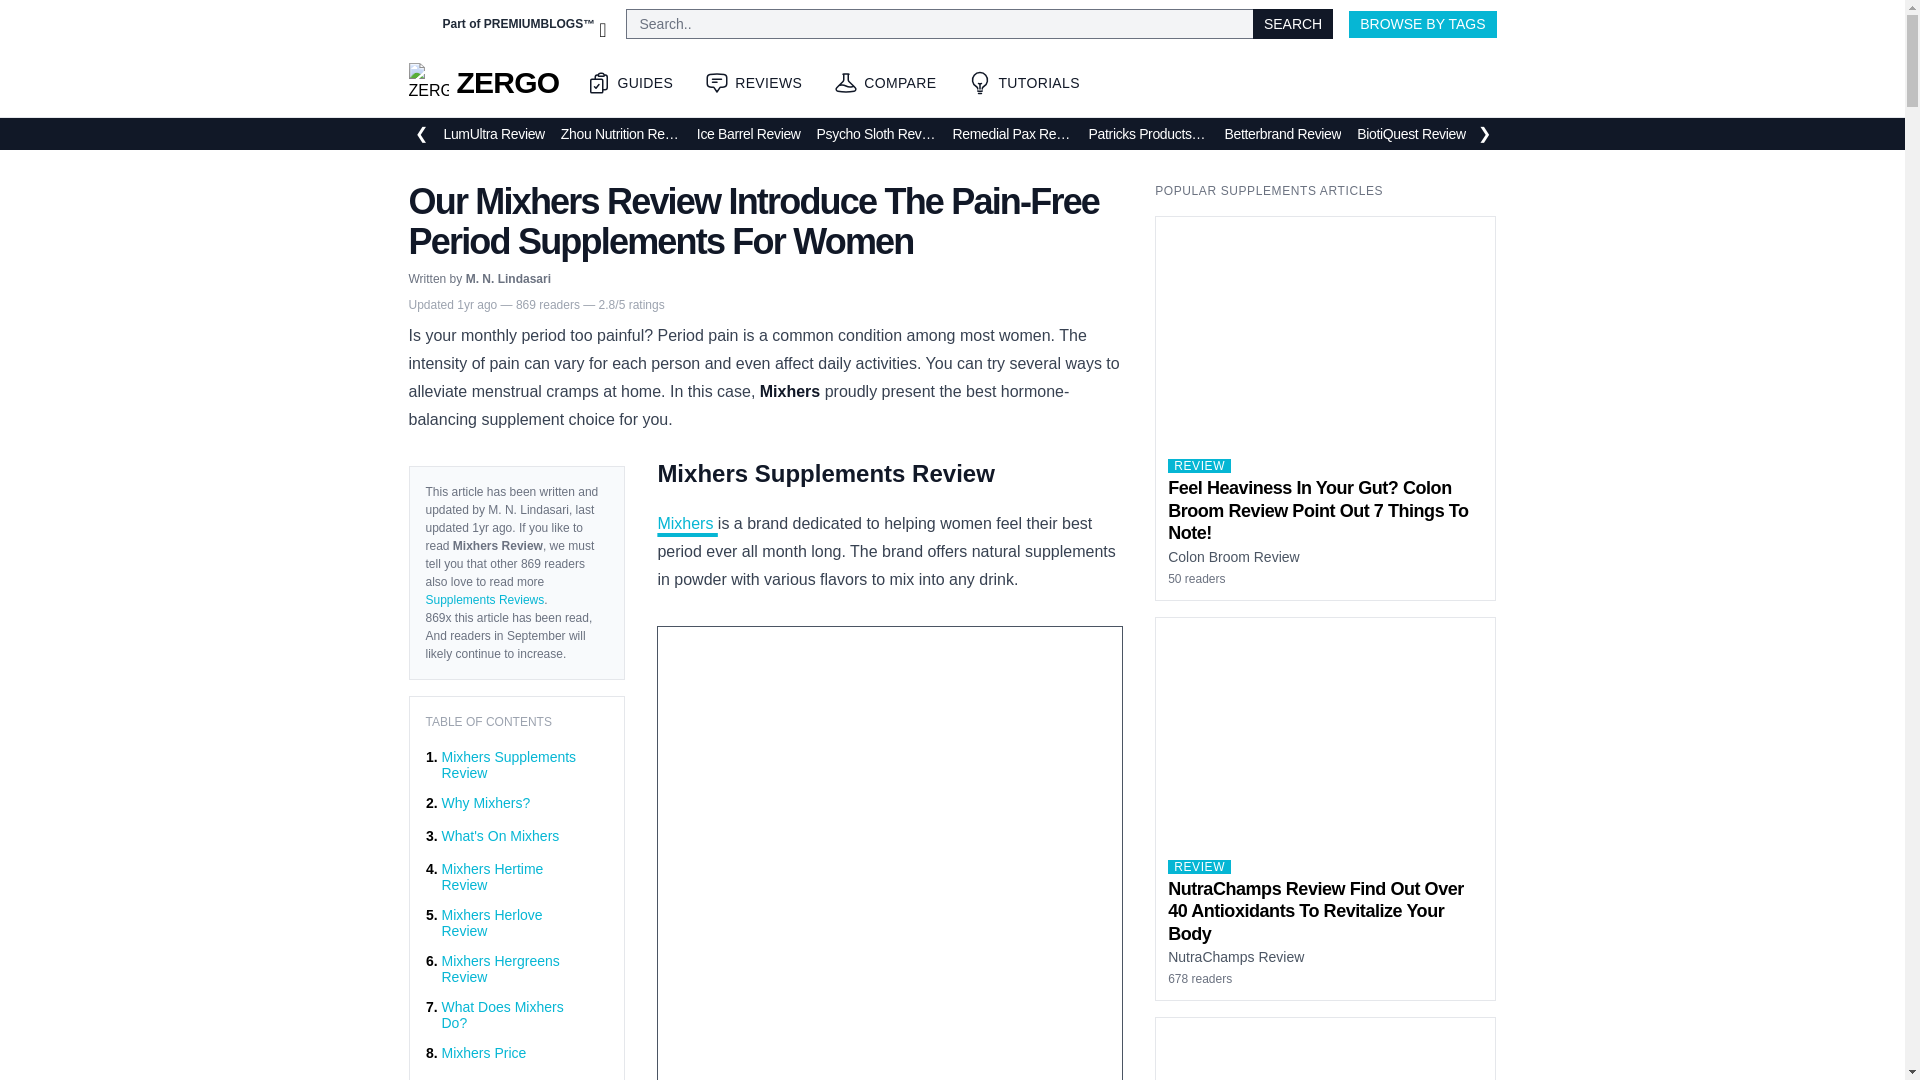  I want to click on REVIEWS, so click(753, 82).